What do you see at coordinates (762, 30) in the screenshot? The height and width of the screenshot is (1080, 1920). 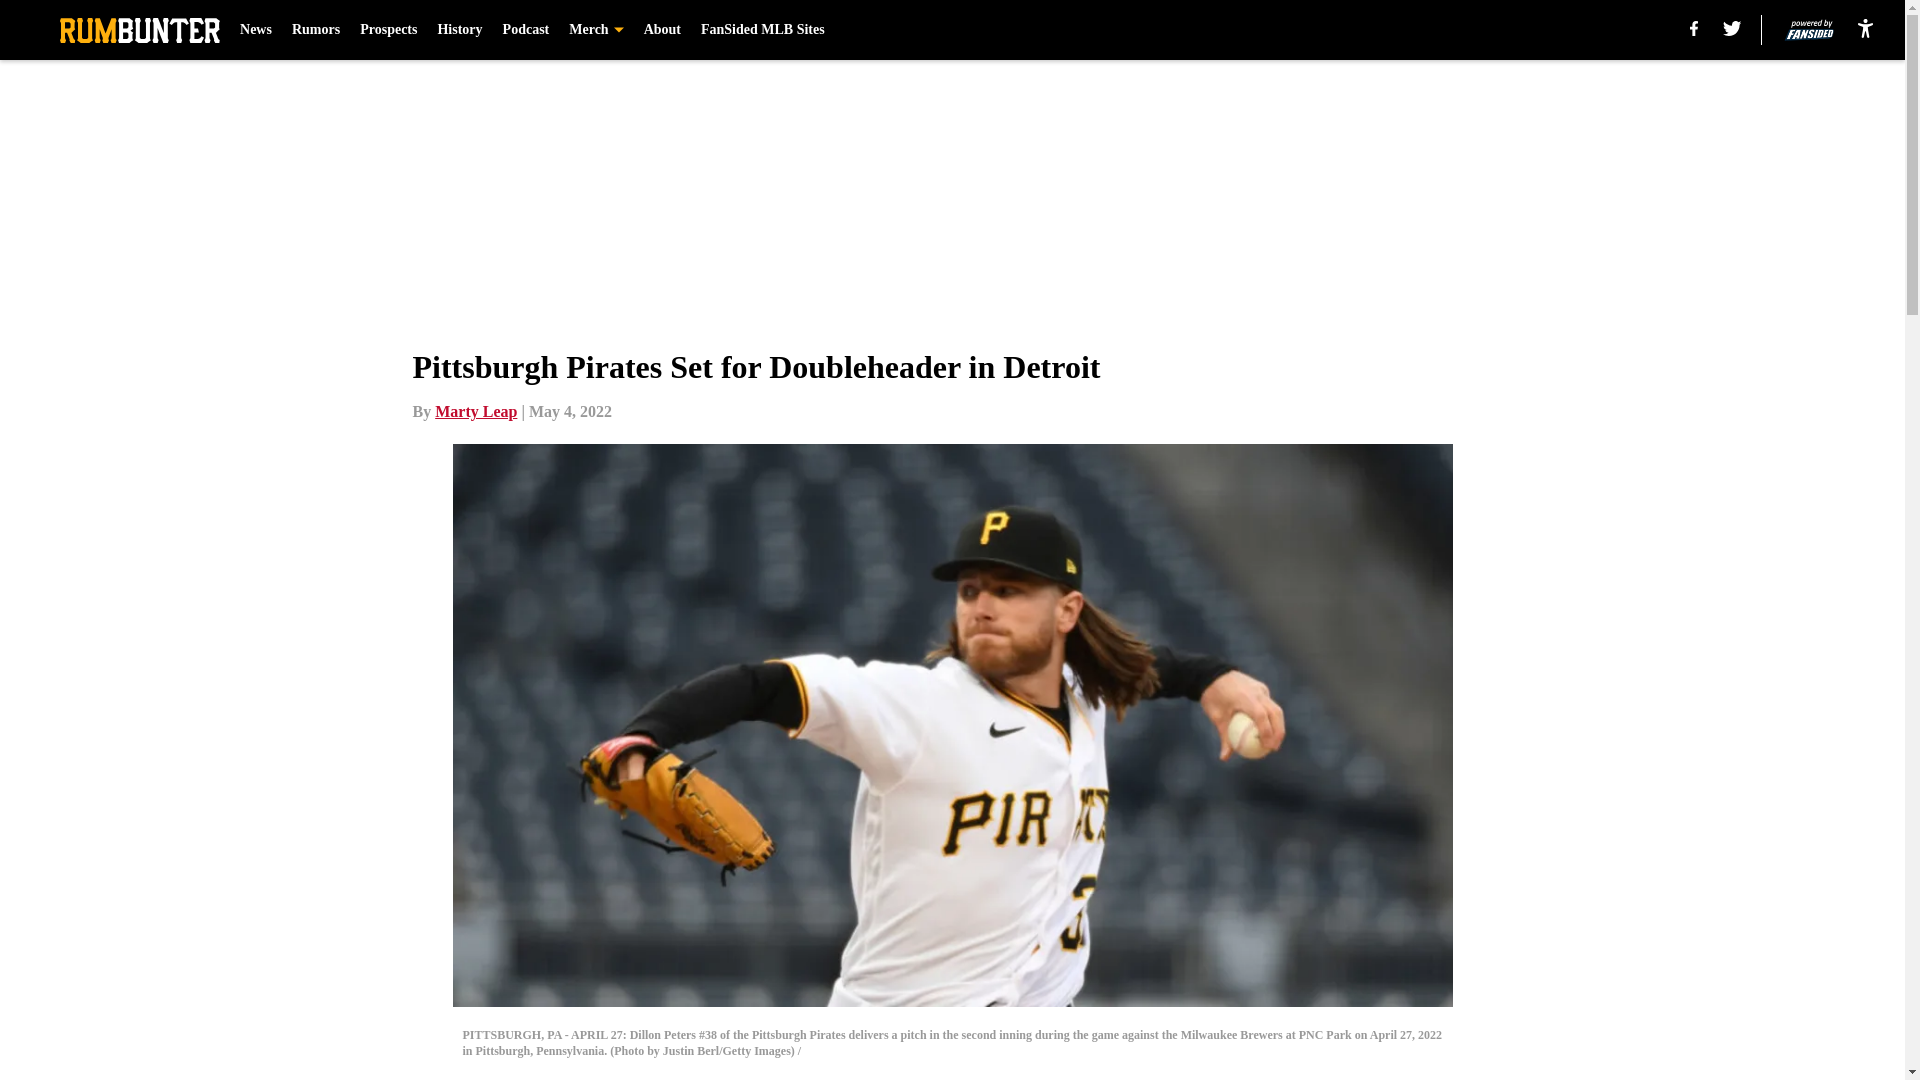 I see `FanSided MLB Sites` at bounding box center [762, 30].